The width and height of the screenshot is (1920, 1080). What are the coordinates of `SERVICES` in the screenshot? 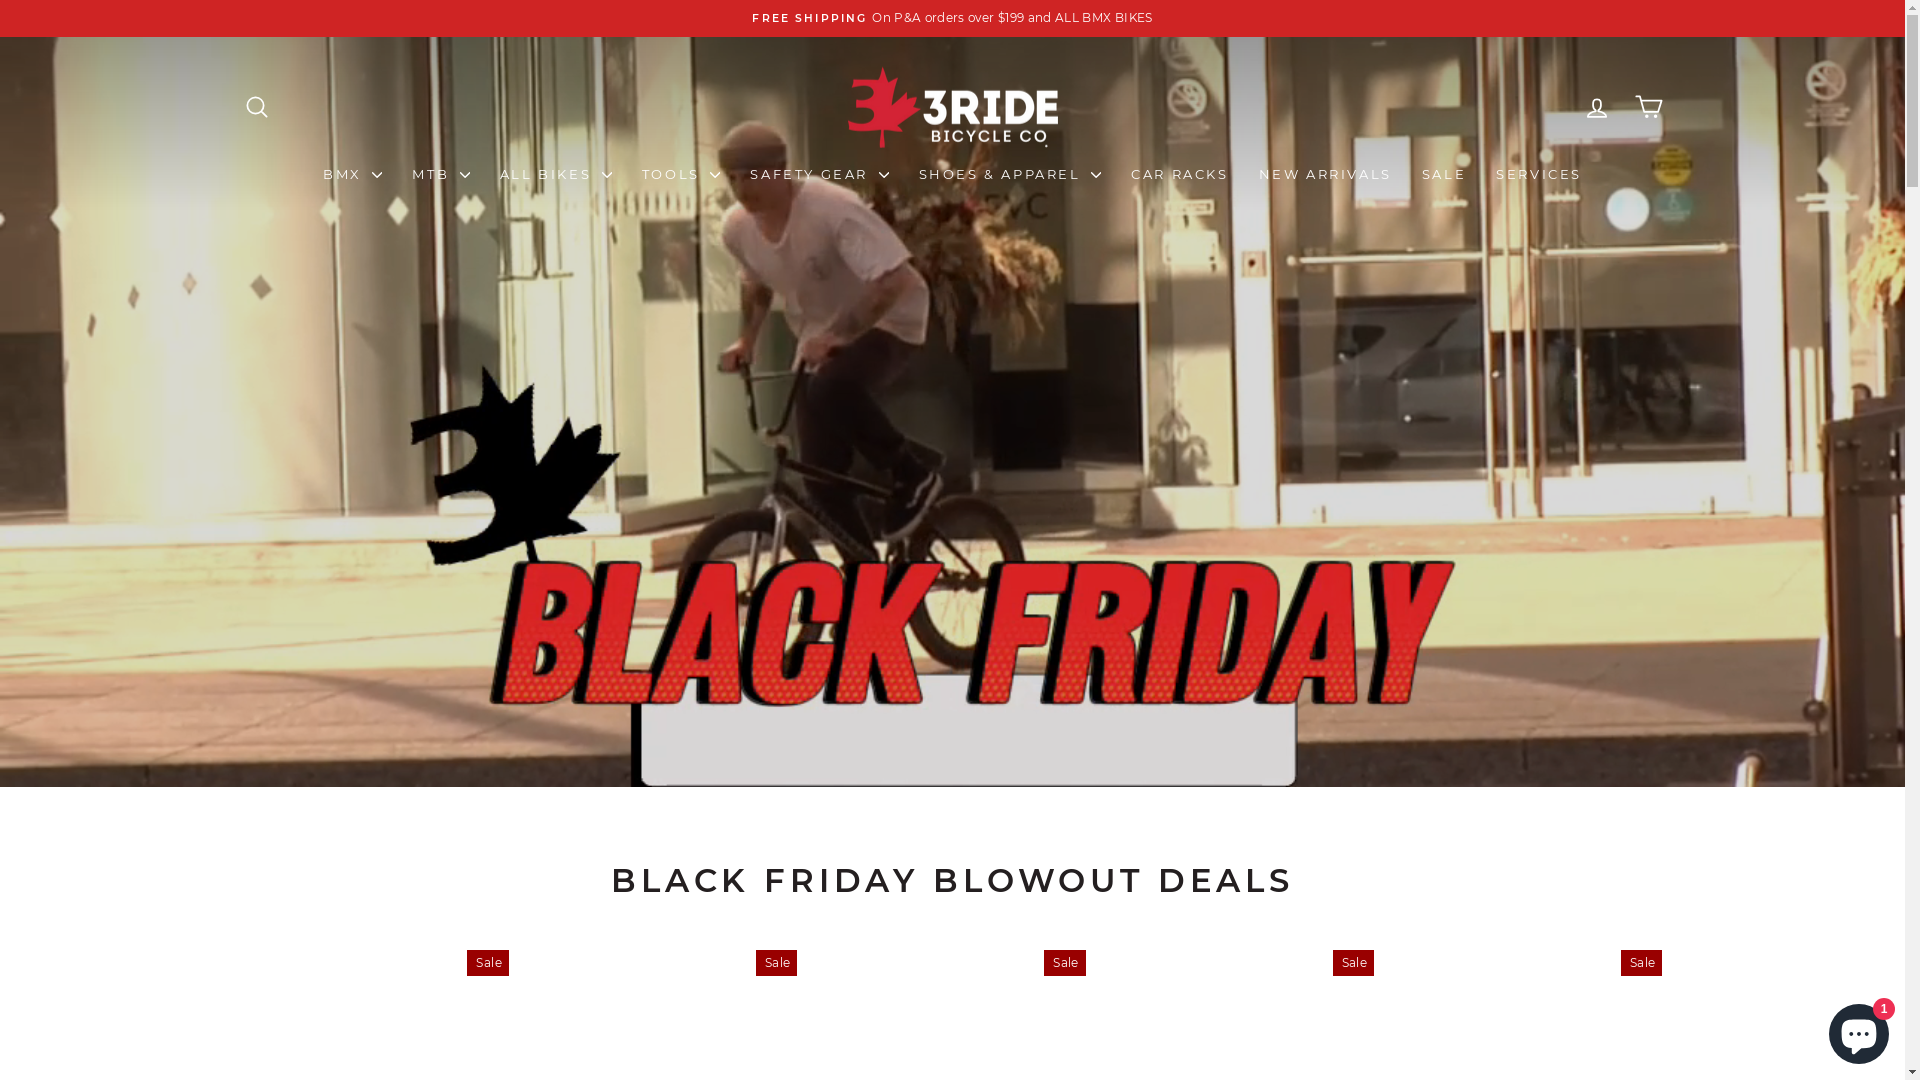 It's located at (1539, 174).